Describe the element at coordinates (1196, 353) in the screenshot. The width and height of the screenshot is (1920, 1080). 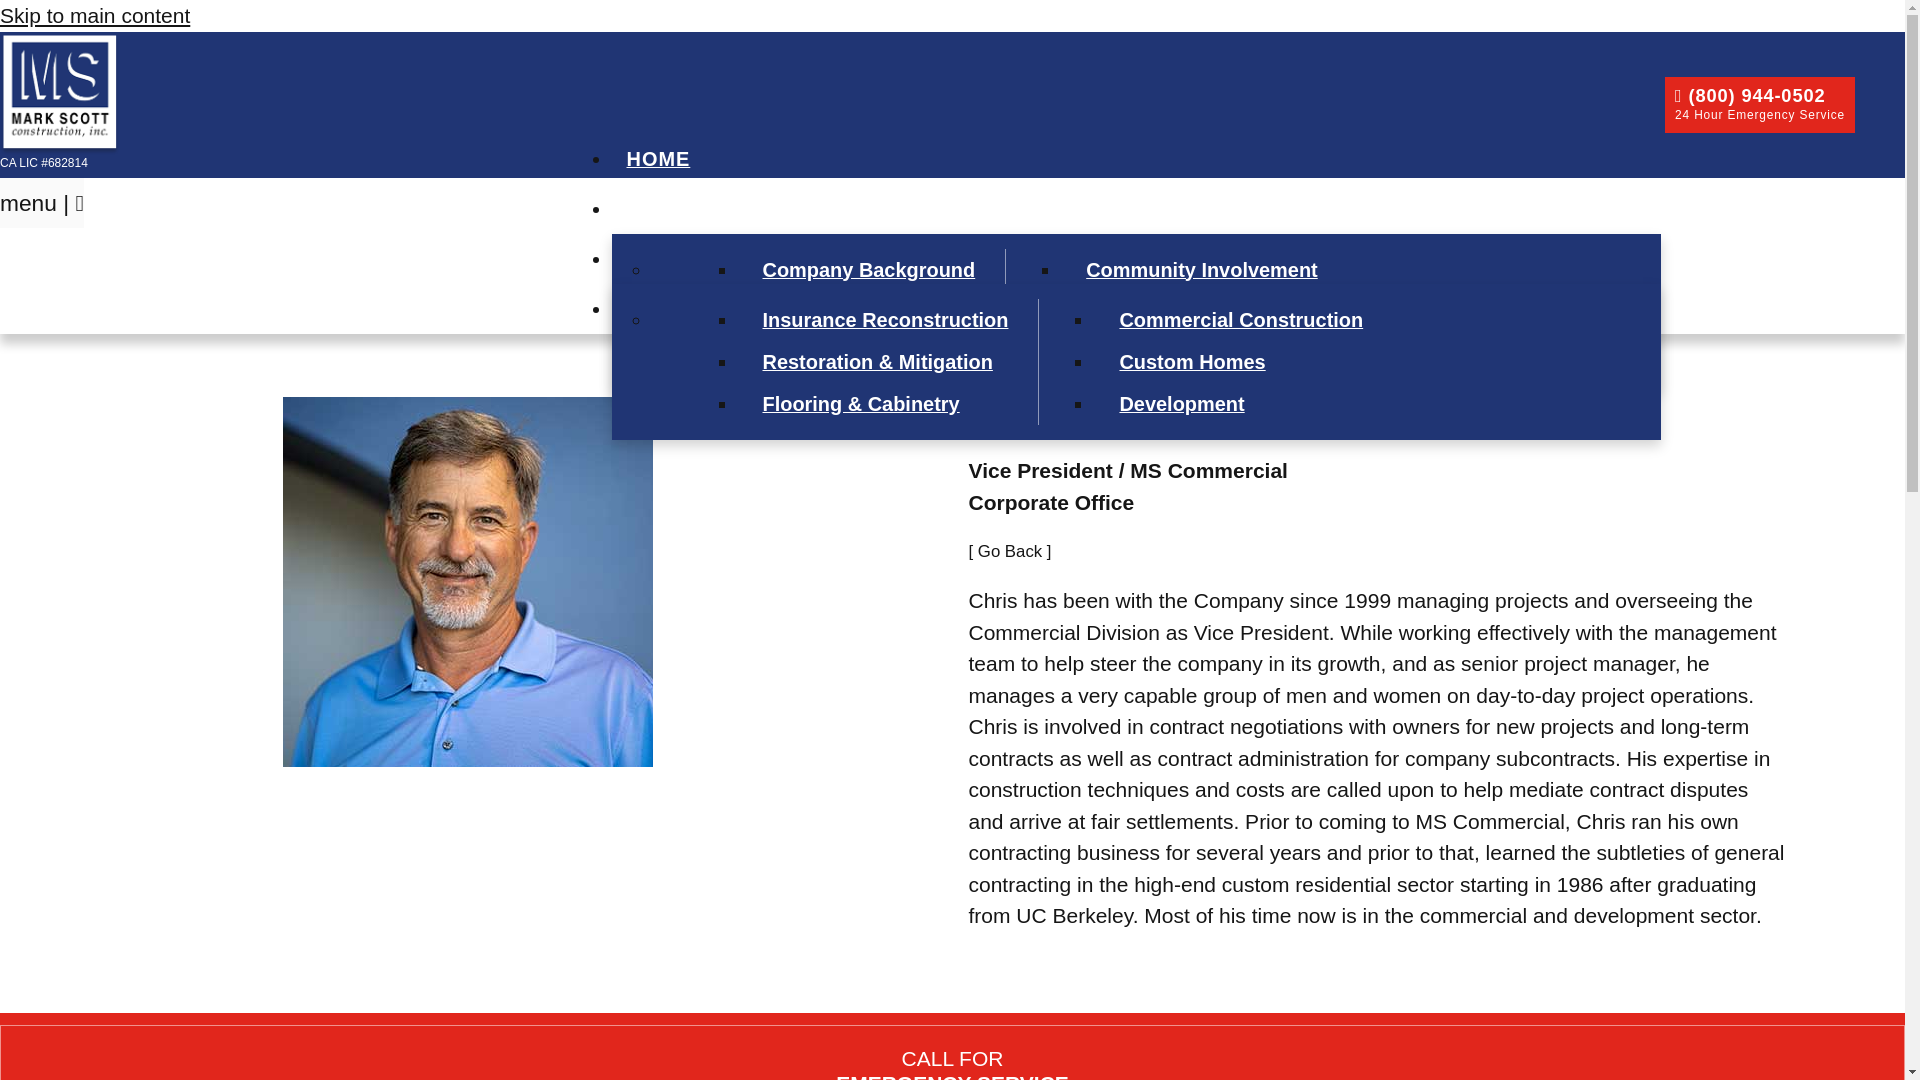
I see `Careers` at that location.